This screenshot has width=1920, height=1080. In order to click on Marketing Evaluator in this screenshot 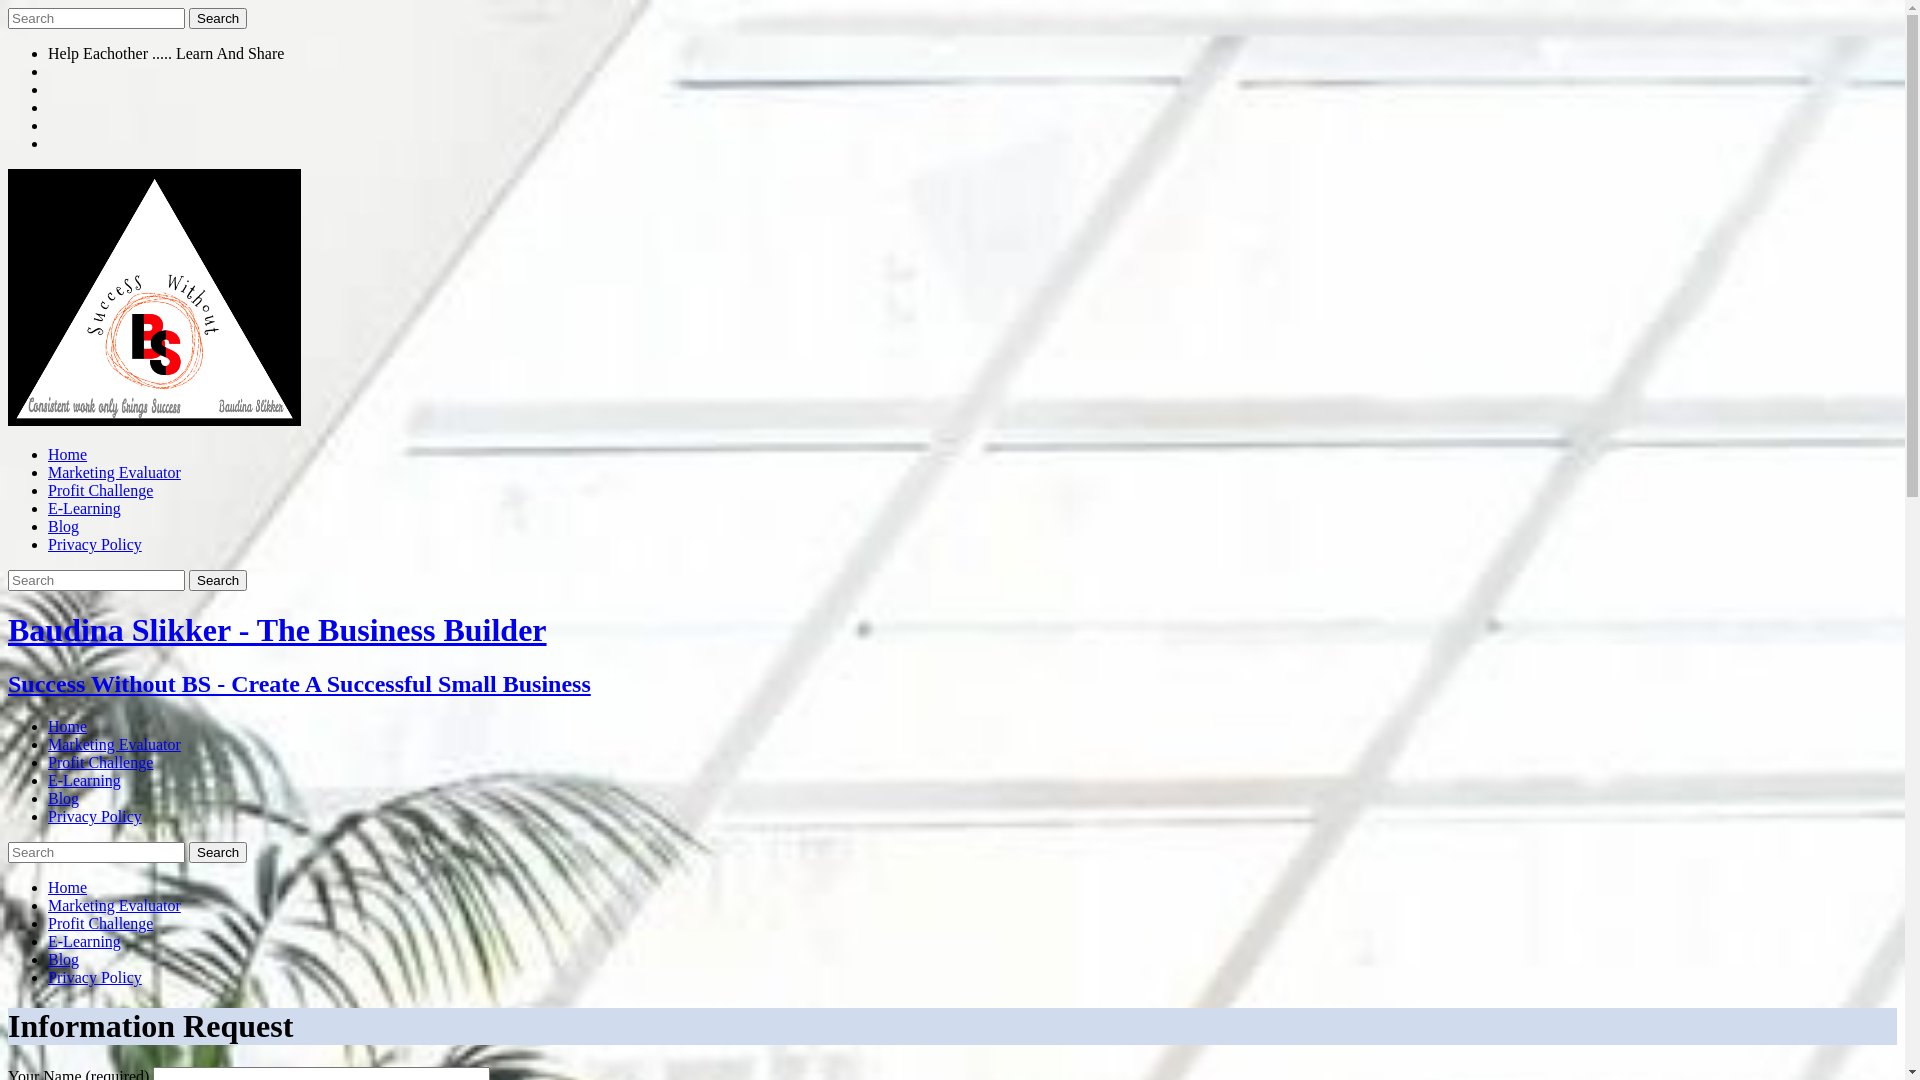, I will do `click(114, 744)`.